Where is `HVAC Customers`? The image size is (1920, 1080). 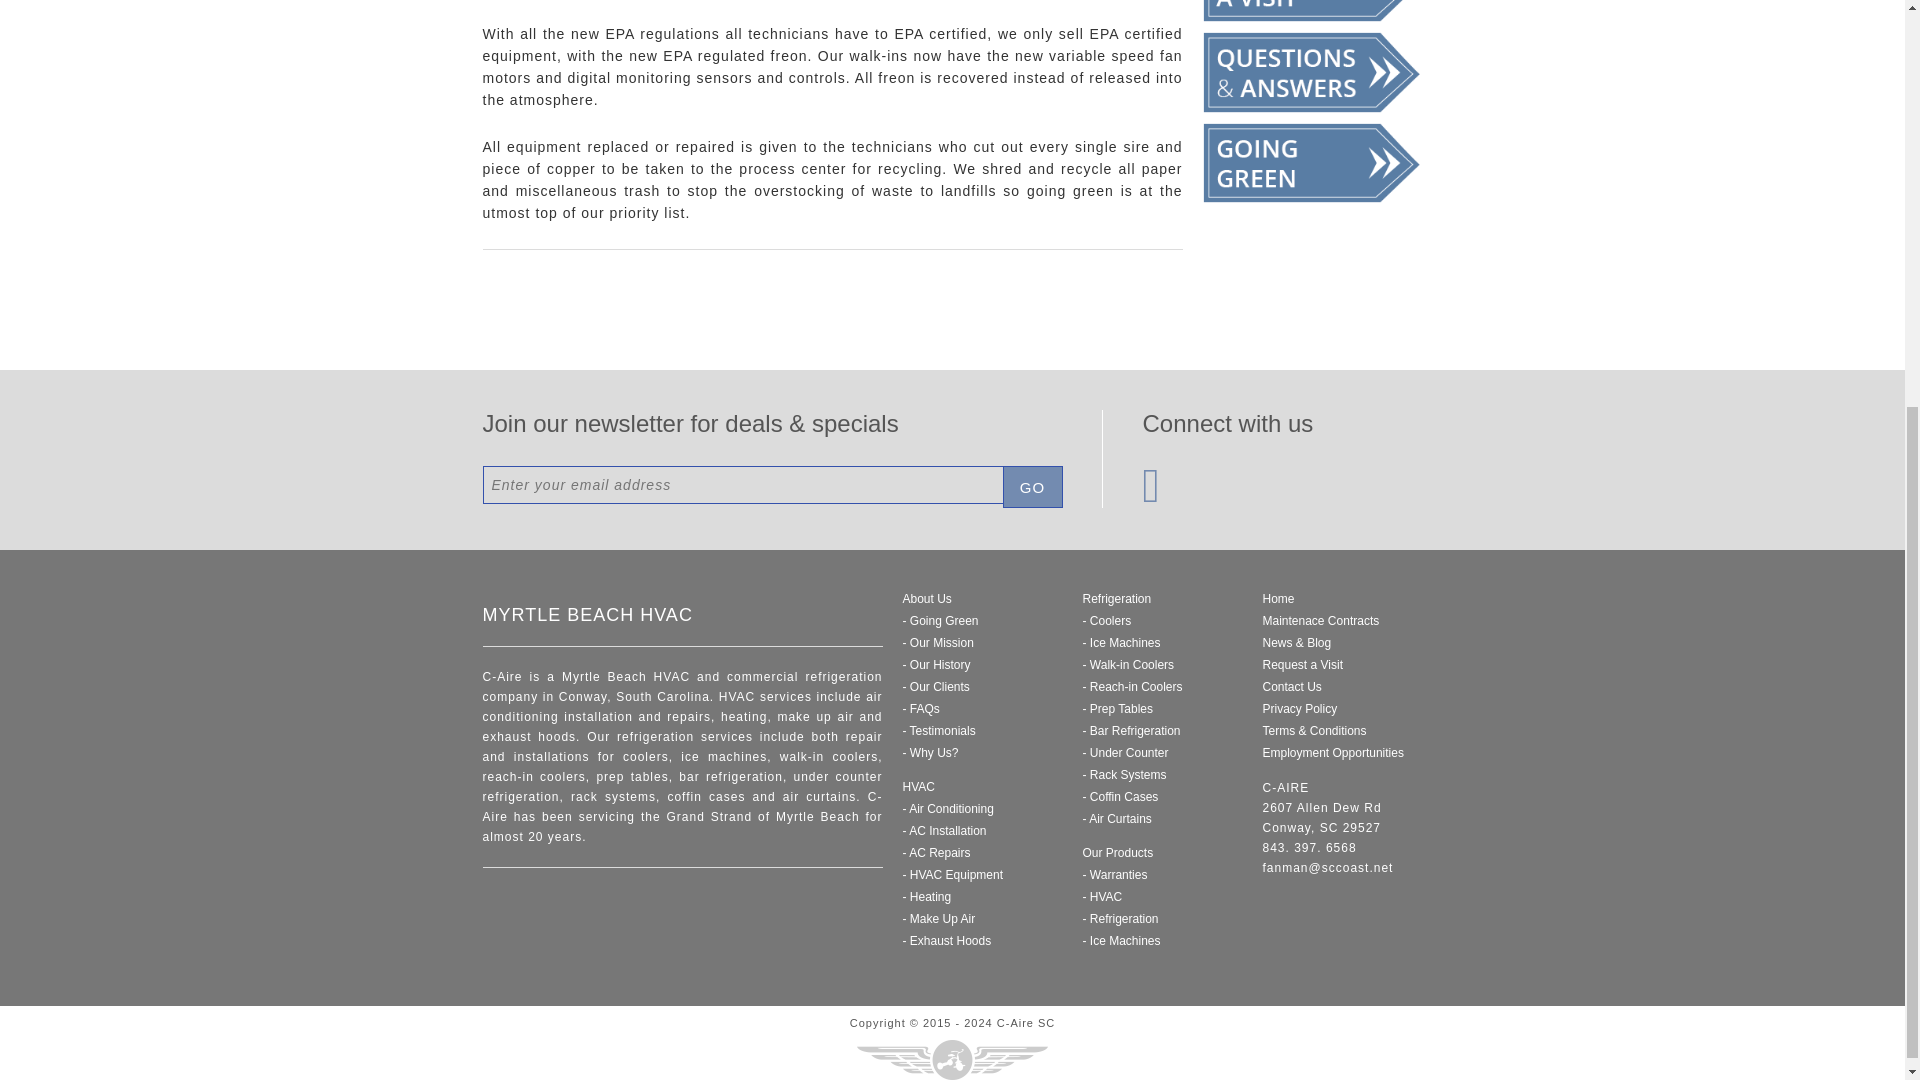 HVAC Customers is located at coordinates (938, 730).